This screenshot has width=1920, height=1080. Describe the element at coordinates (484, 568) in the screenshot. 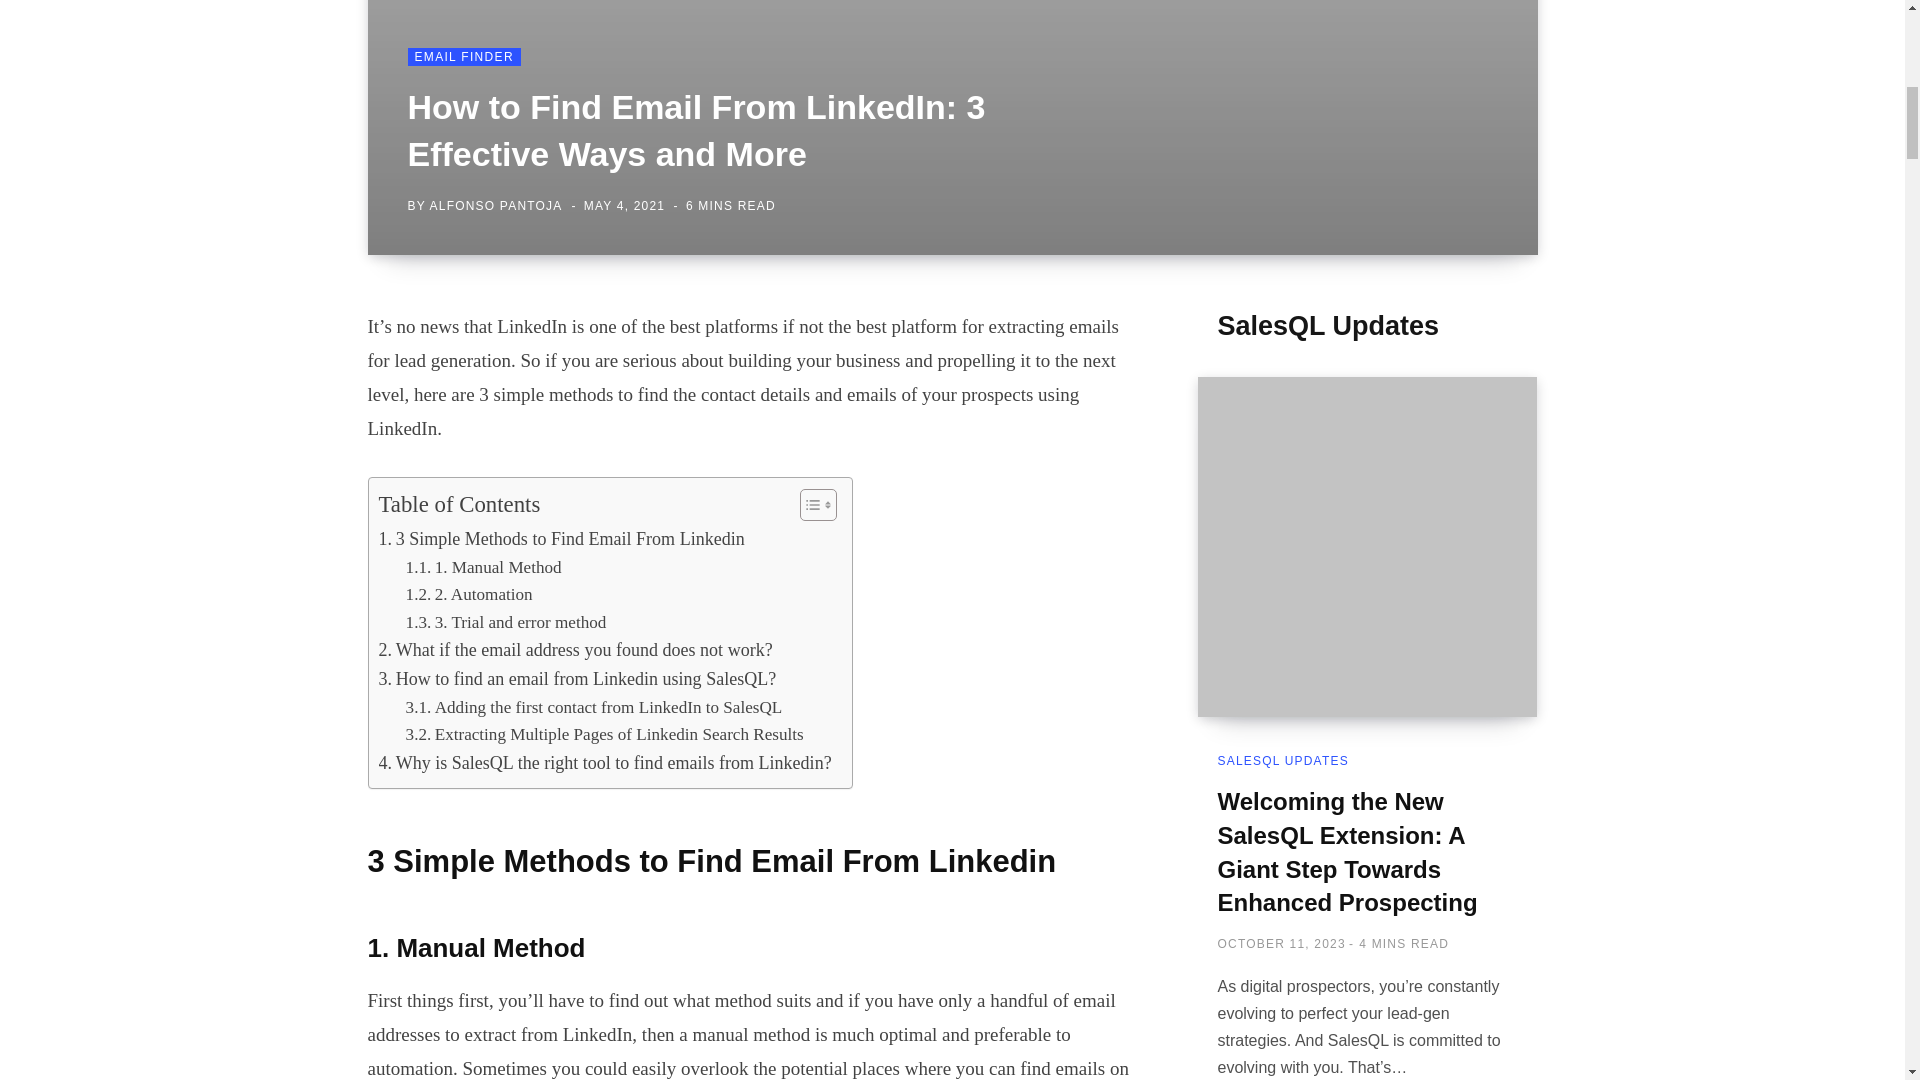

I see `1. Manual Method` at that location.